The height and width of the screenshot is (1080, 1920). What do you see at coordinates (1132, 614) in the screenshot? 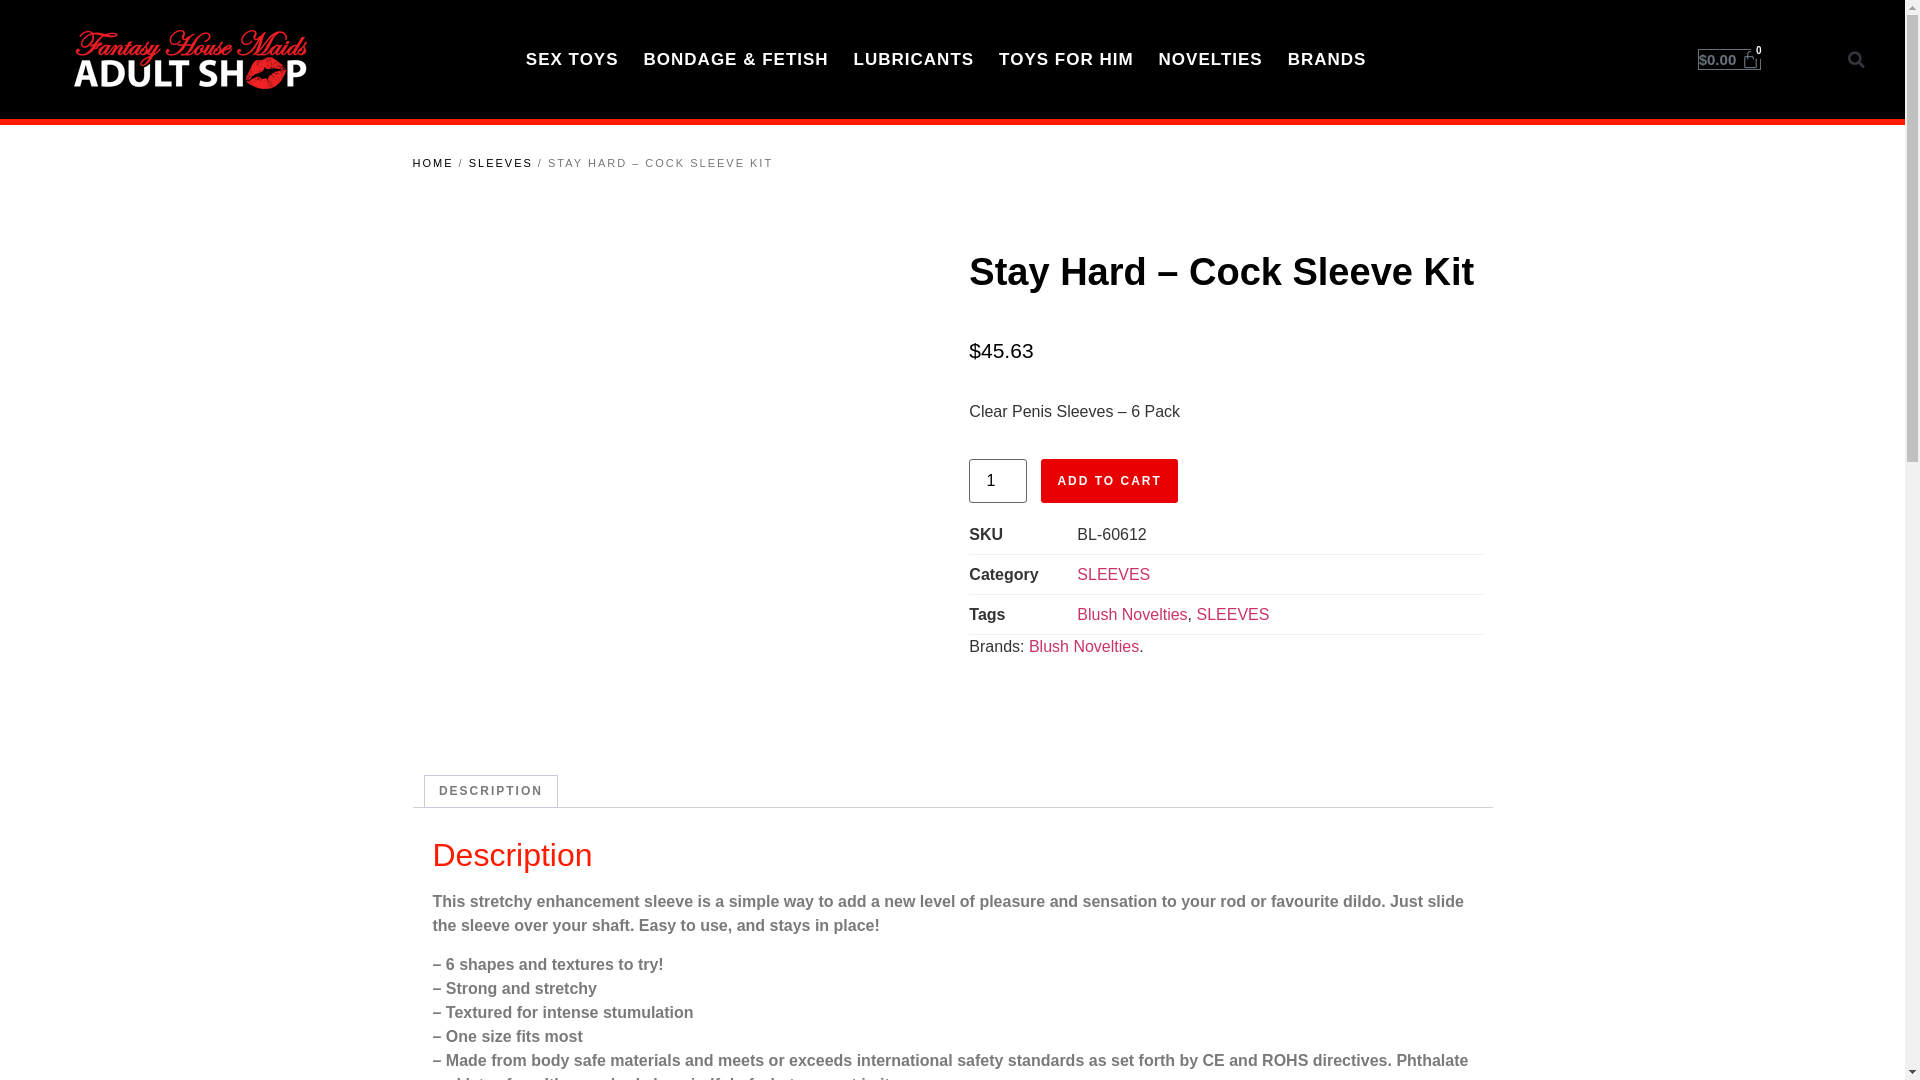
I see `Blush Novelties` at bounding box center [1132, 614].